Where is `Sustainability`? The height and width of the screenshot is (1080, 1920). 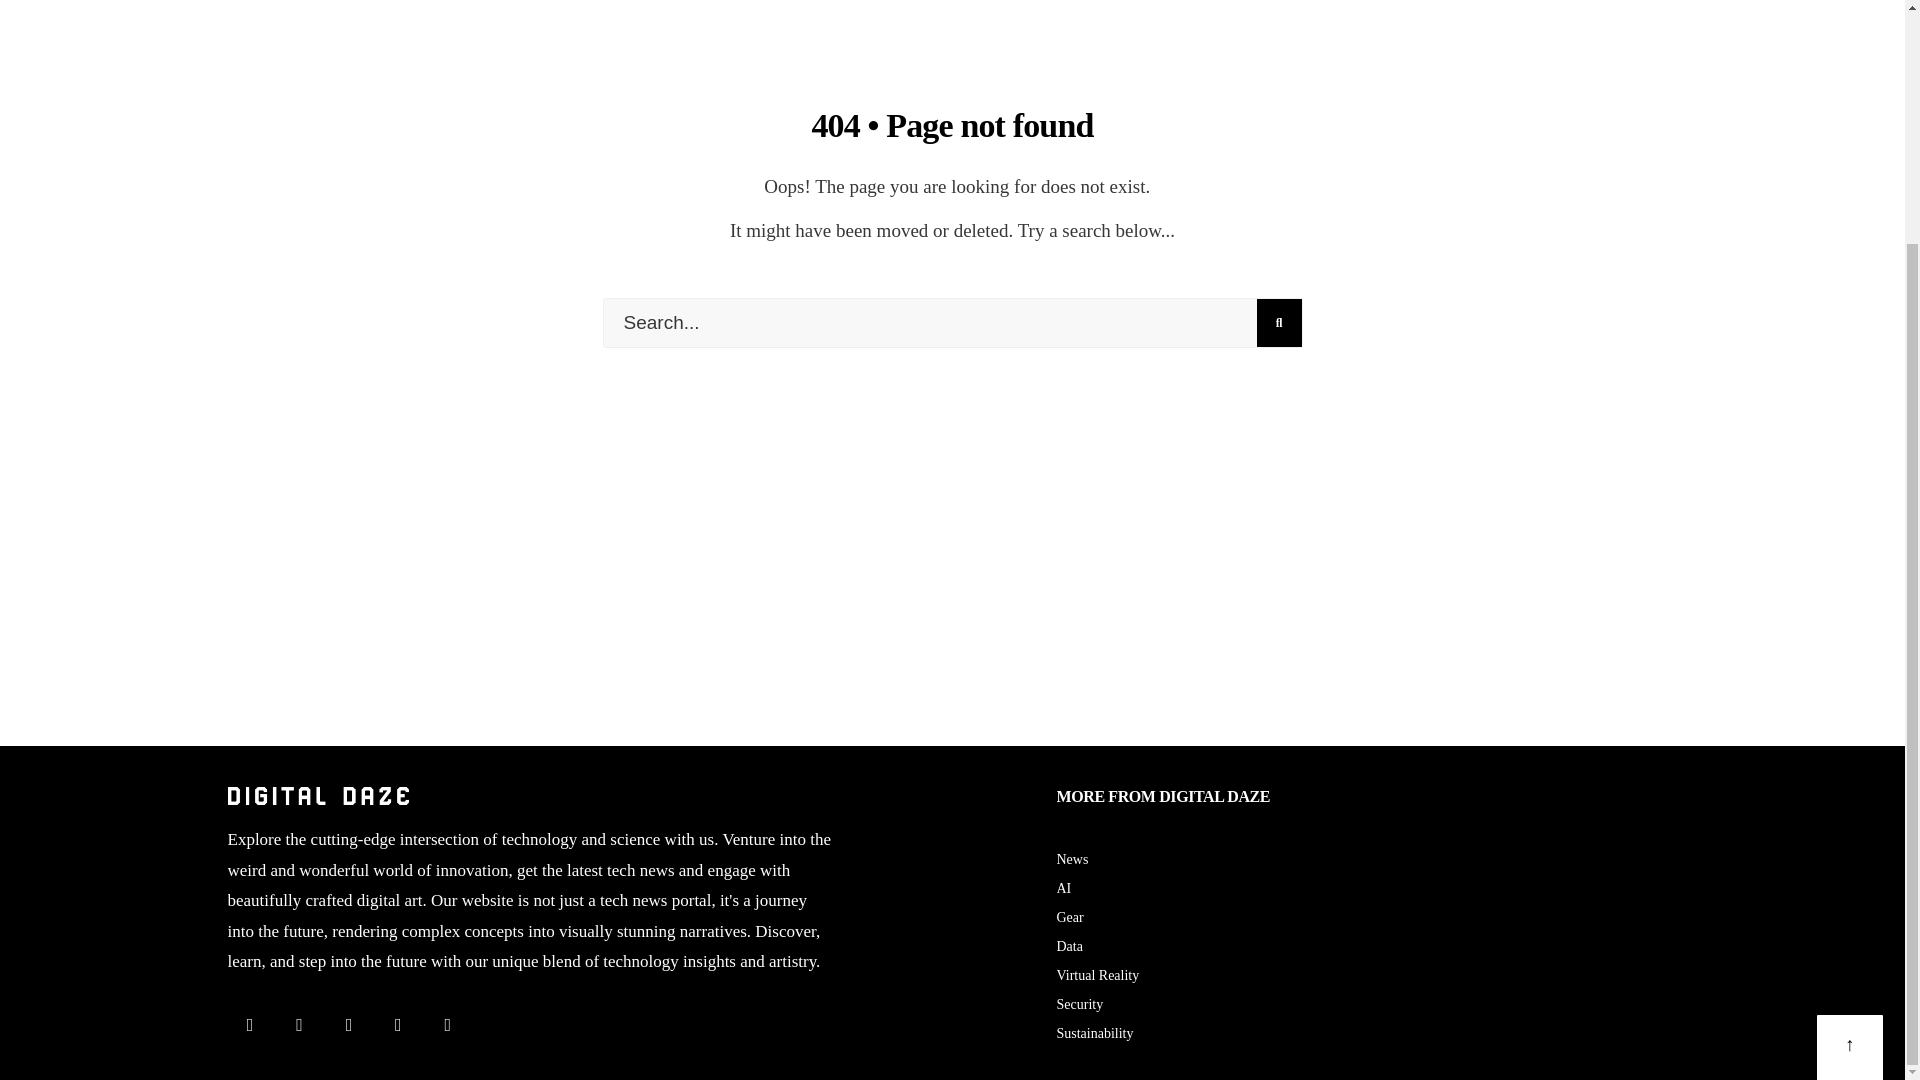
Sustainability is located at coordinates (1094, 1034).